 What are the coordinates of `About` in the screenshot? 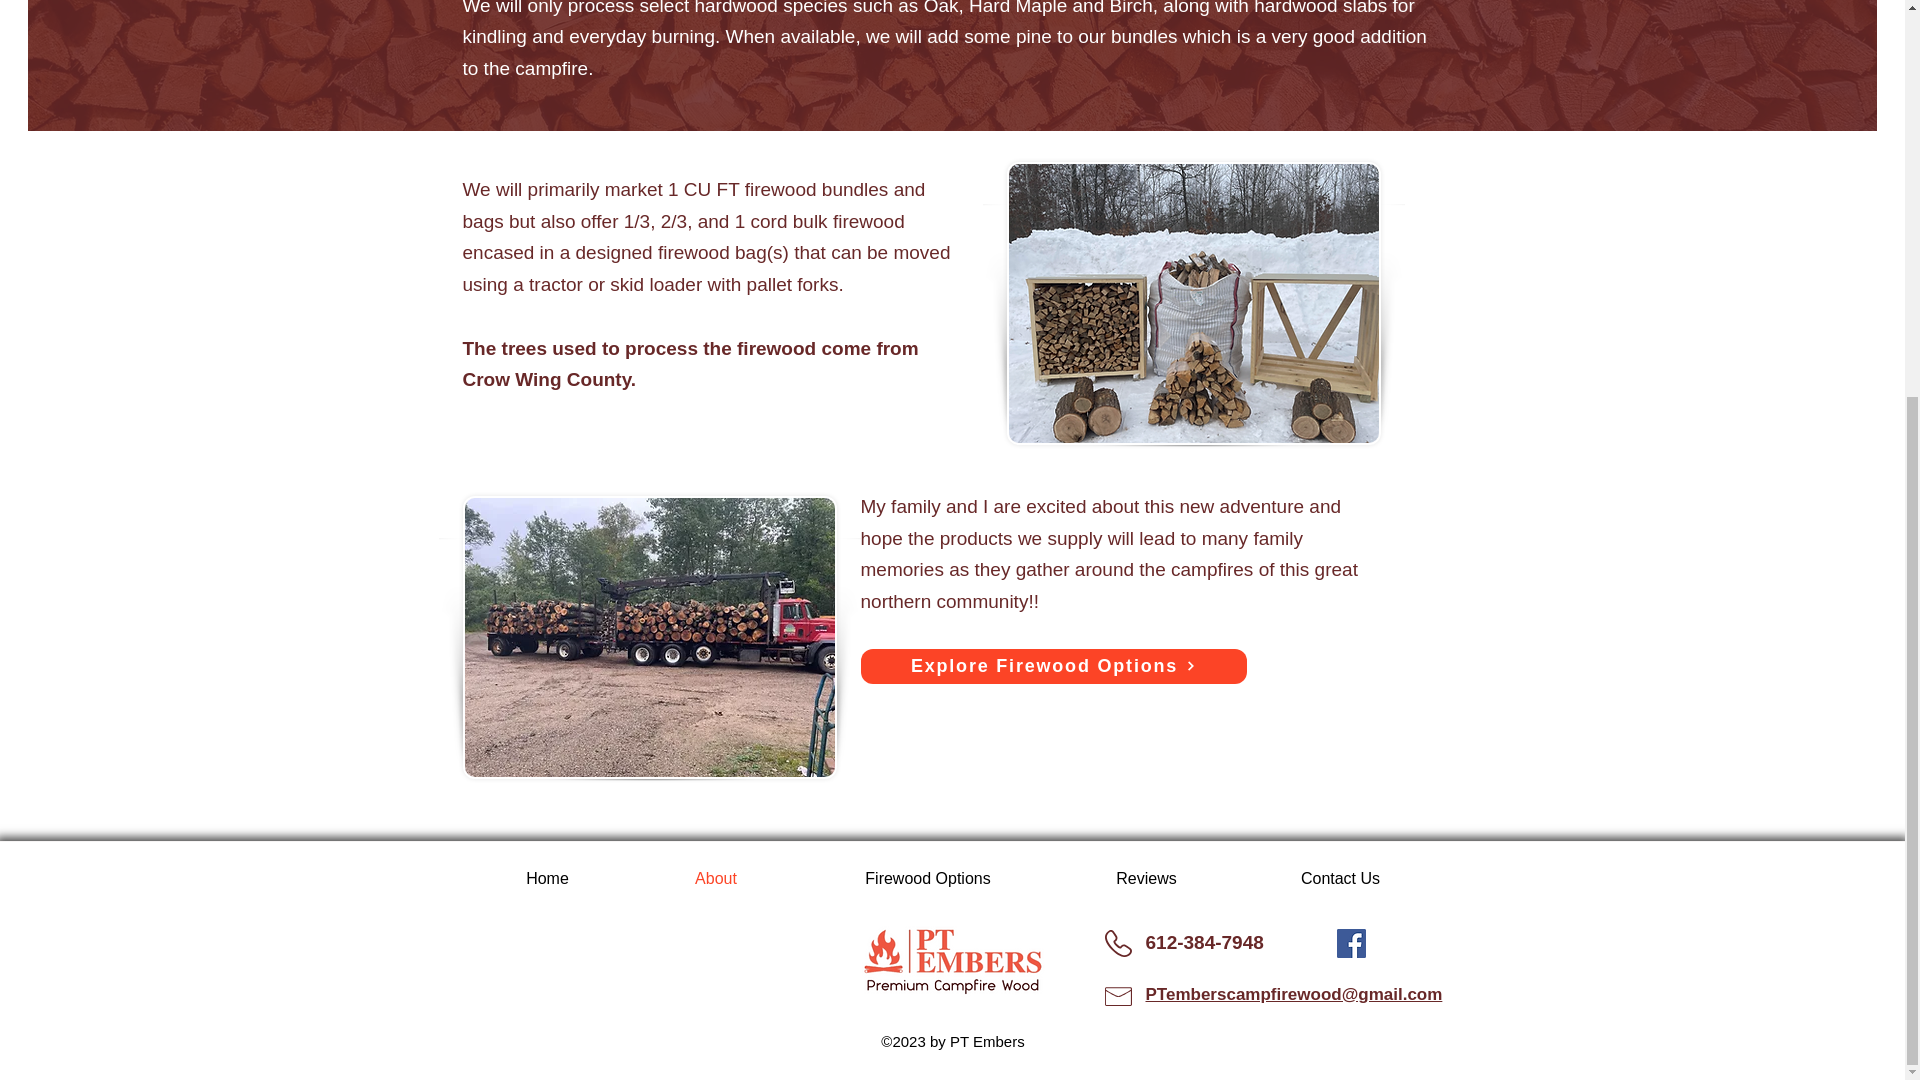 It's located at (716, 878).